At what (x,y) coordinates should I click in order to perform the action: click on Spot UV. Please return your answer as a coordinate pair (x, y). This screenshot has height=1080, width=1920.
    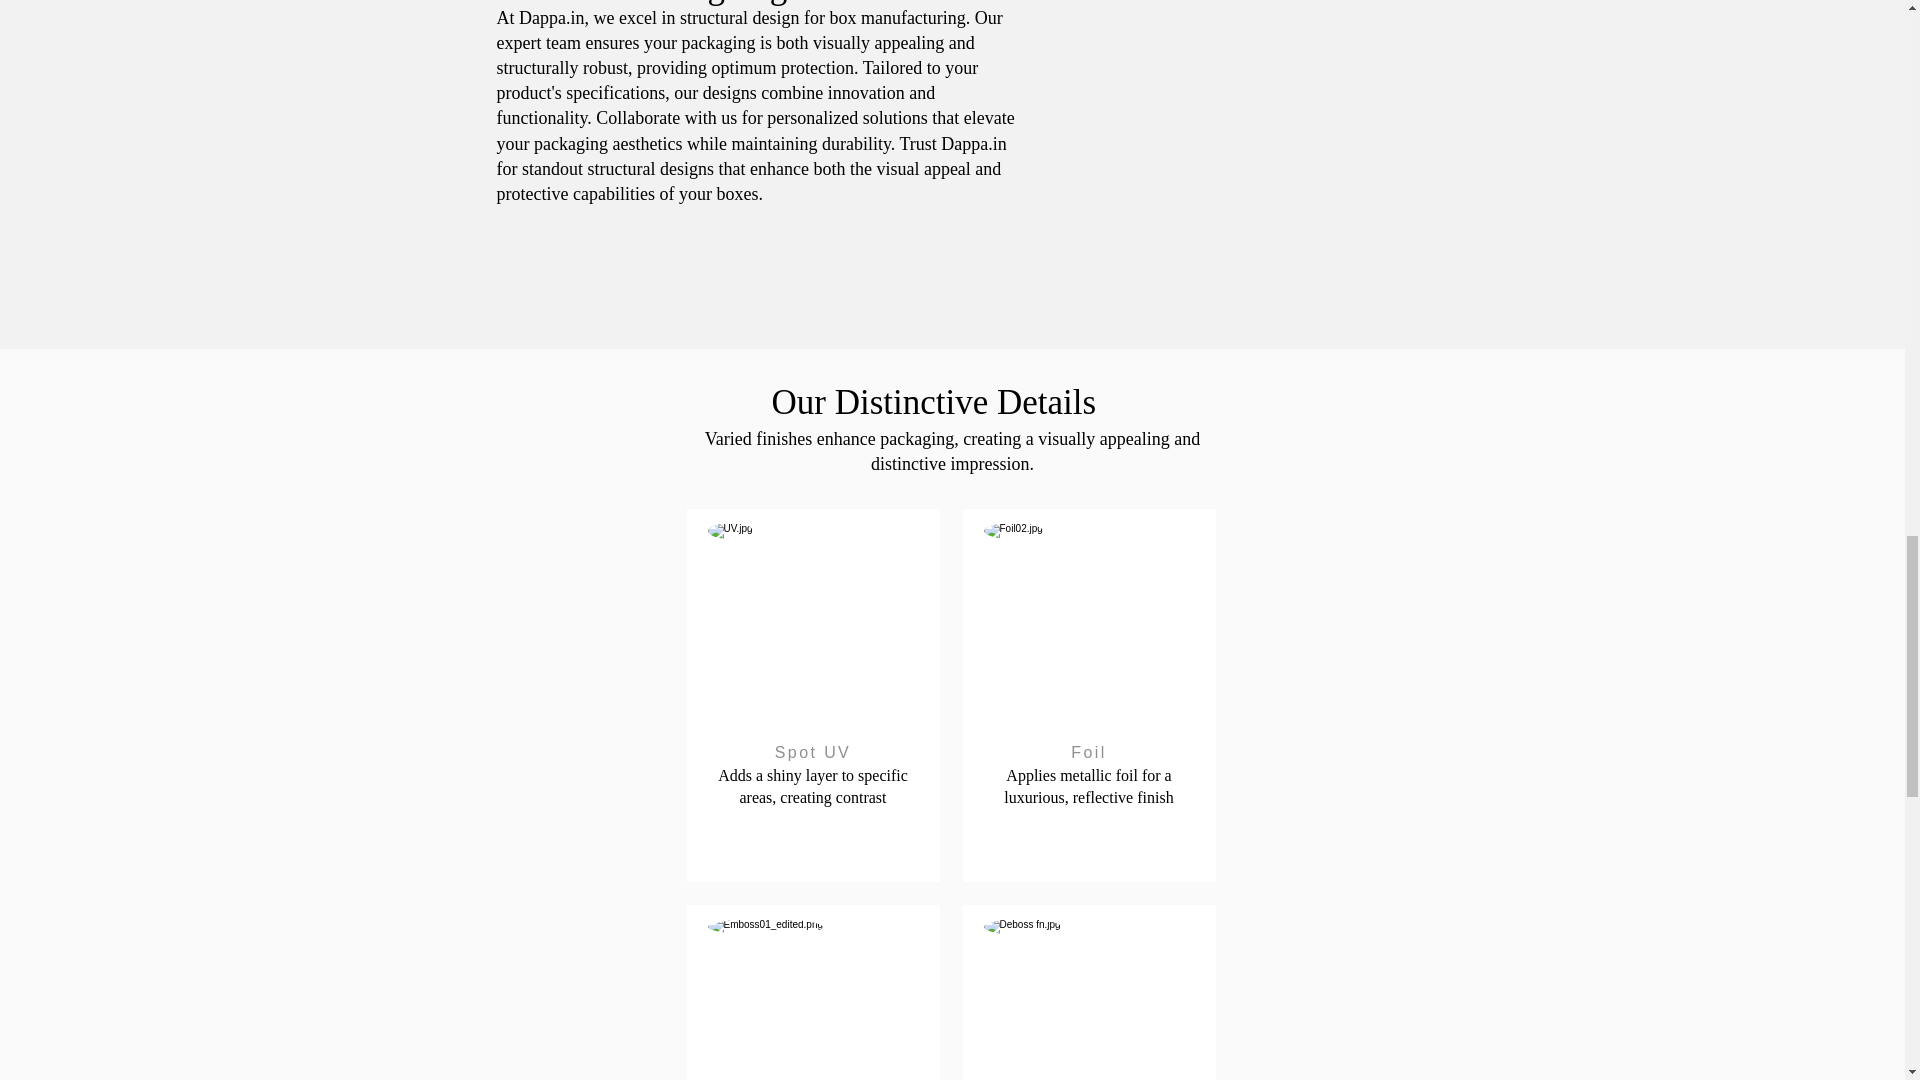
    Looking at the image, I should click on (814, 752).